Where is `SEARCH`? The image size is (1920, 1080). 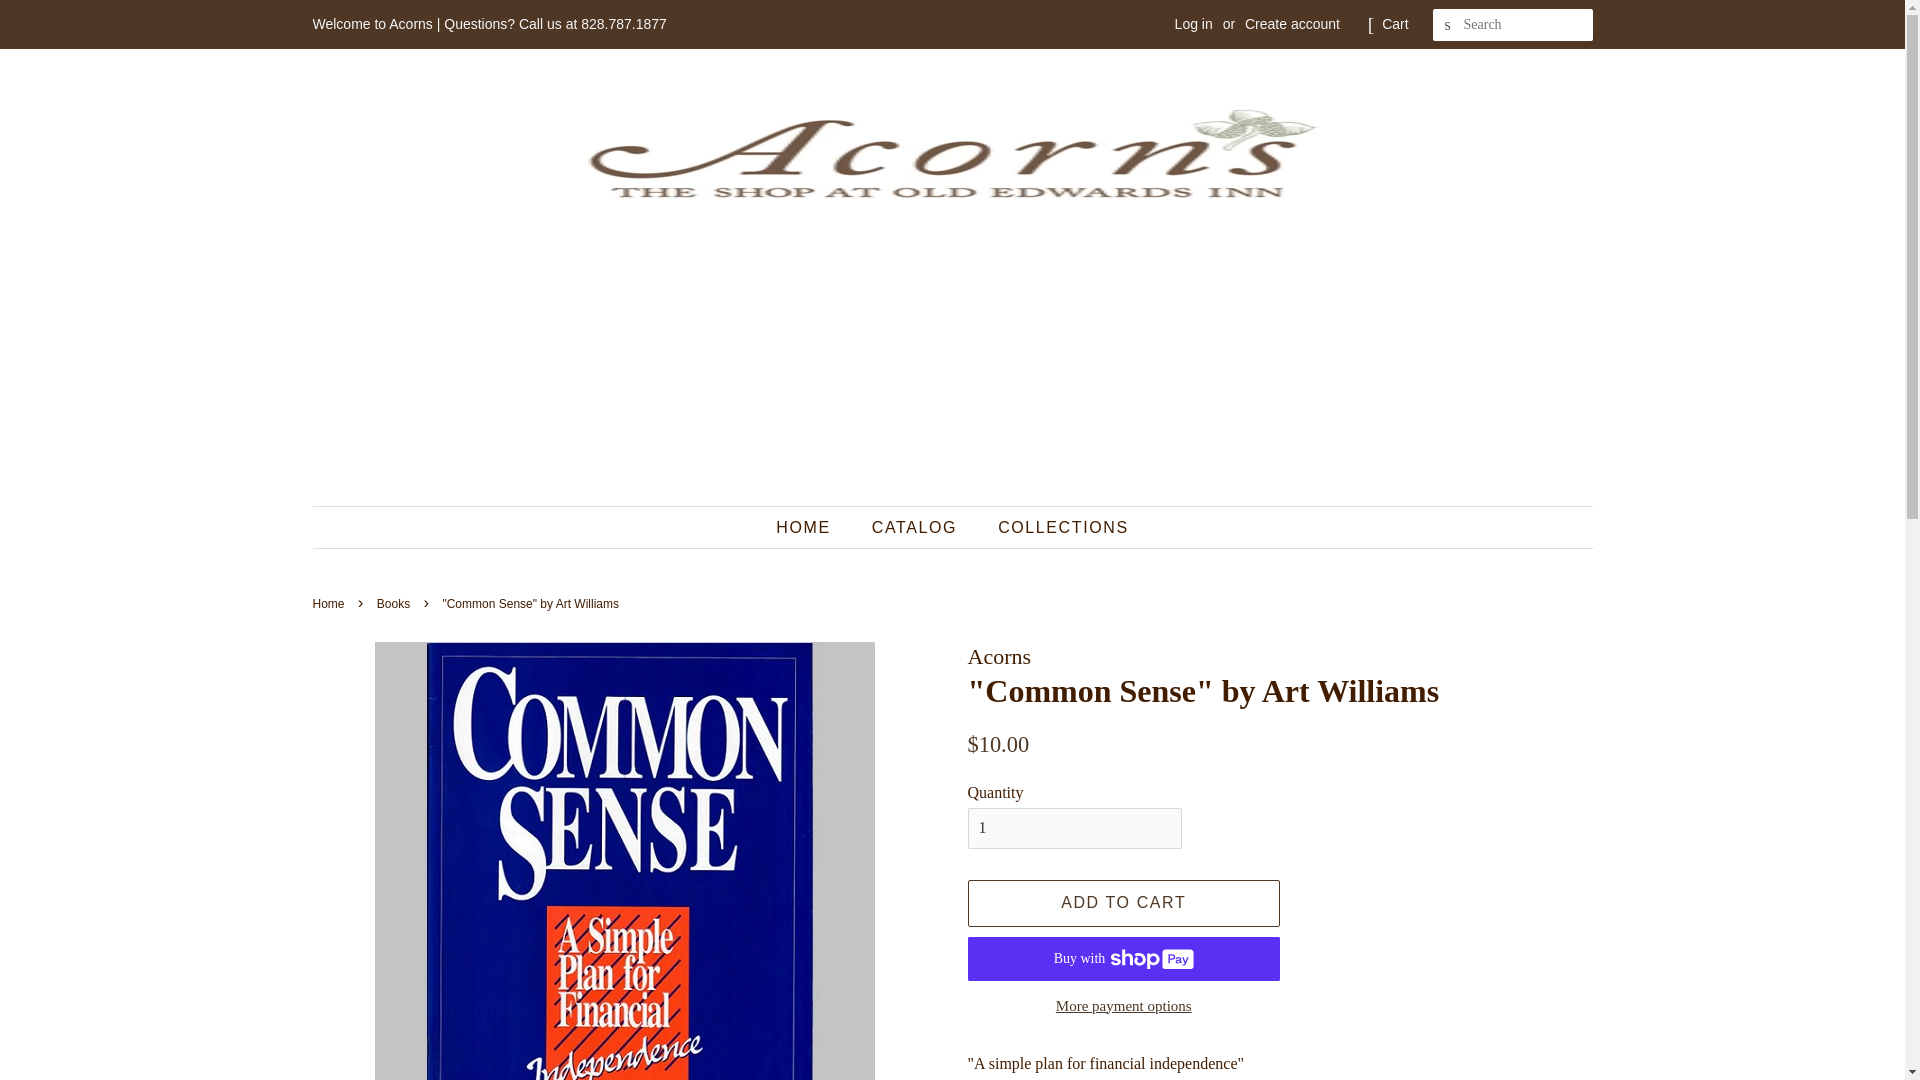 SEARCH is located at coordinates (1448, 25).